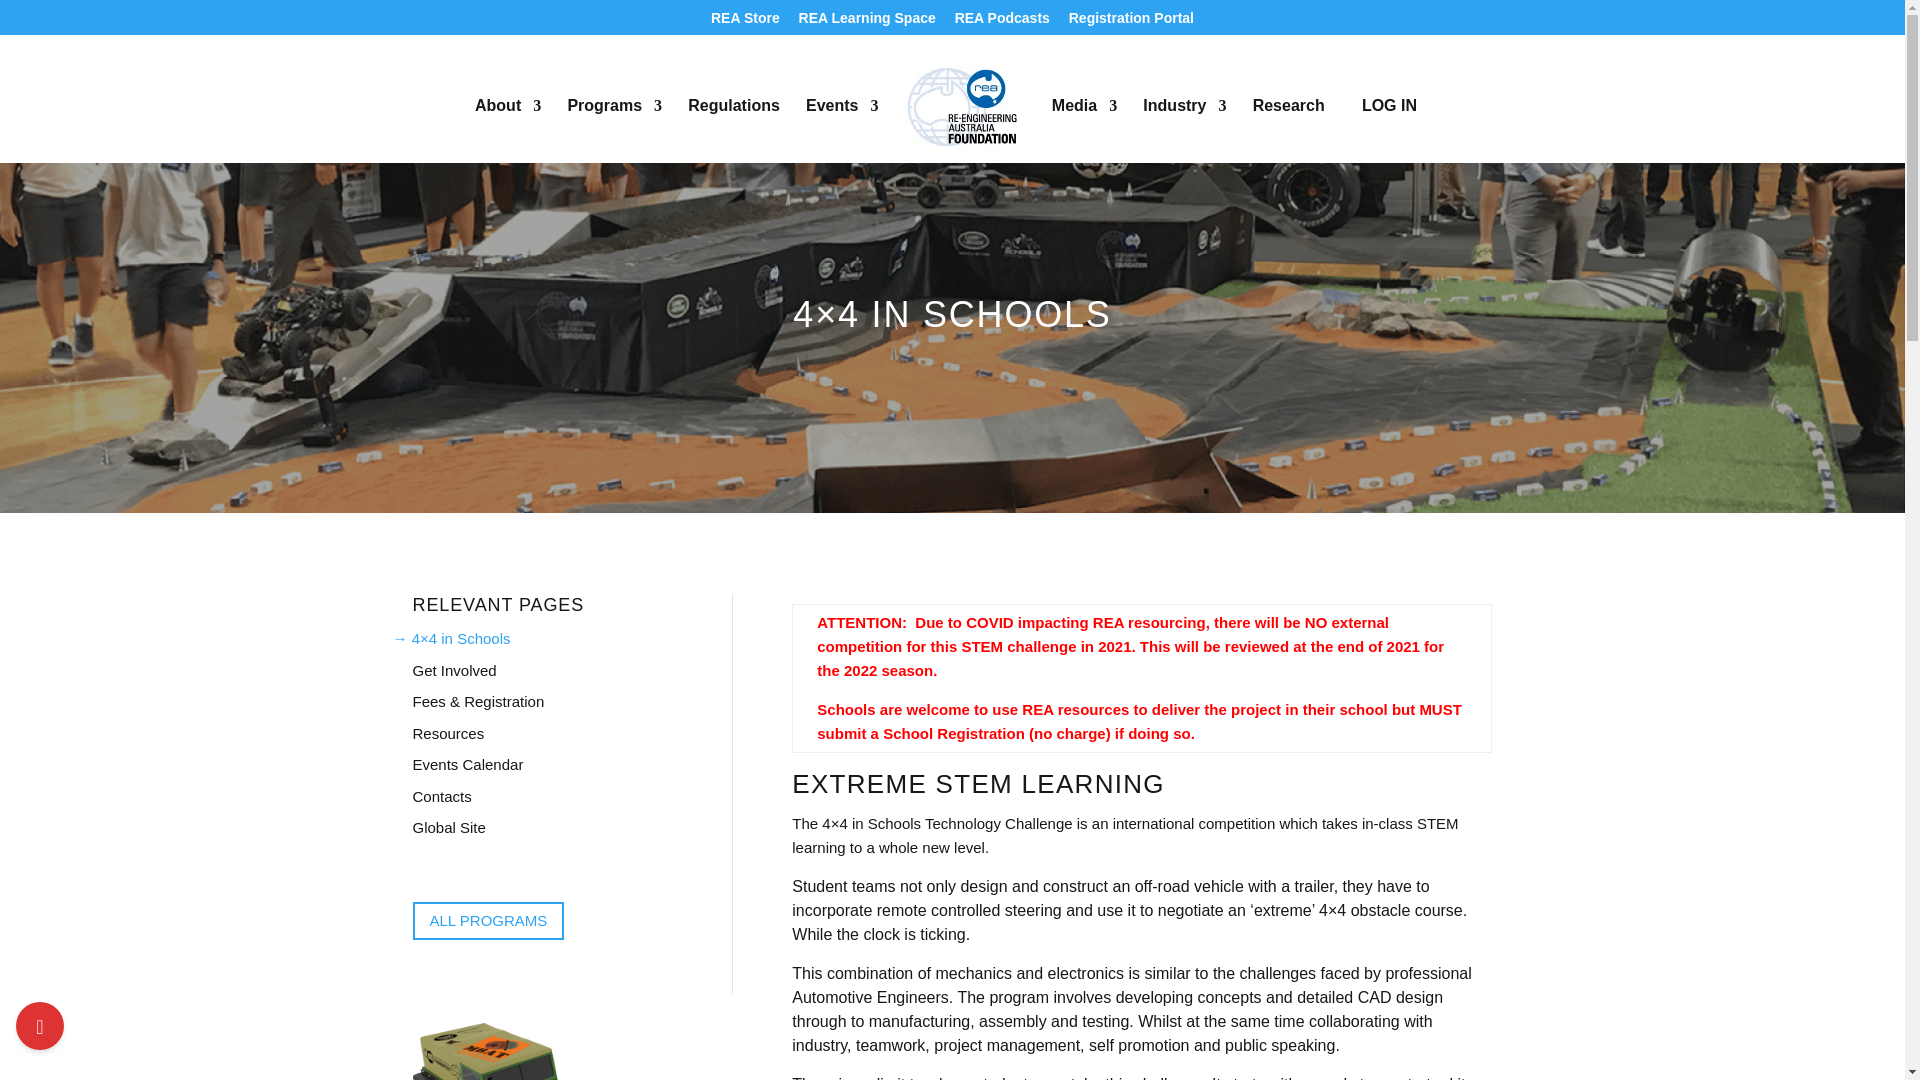 The height and width of the screenshot is (1080, 1920). What do you see at coordinates (867, 22) in the screenshot?
I see `REA Learning Space` at bounding box center [867, 22].